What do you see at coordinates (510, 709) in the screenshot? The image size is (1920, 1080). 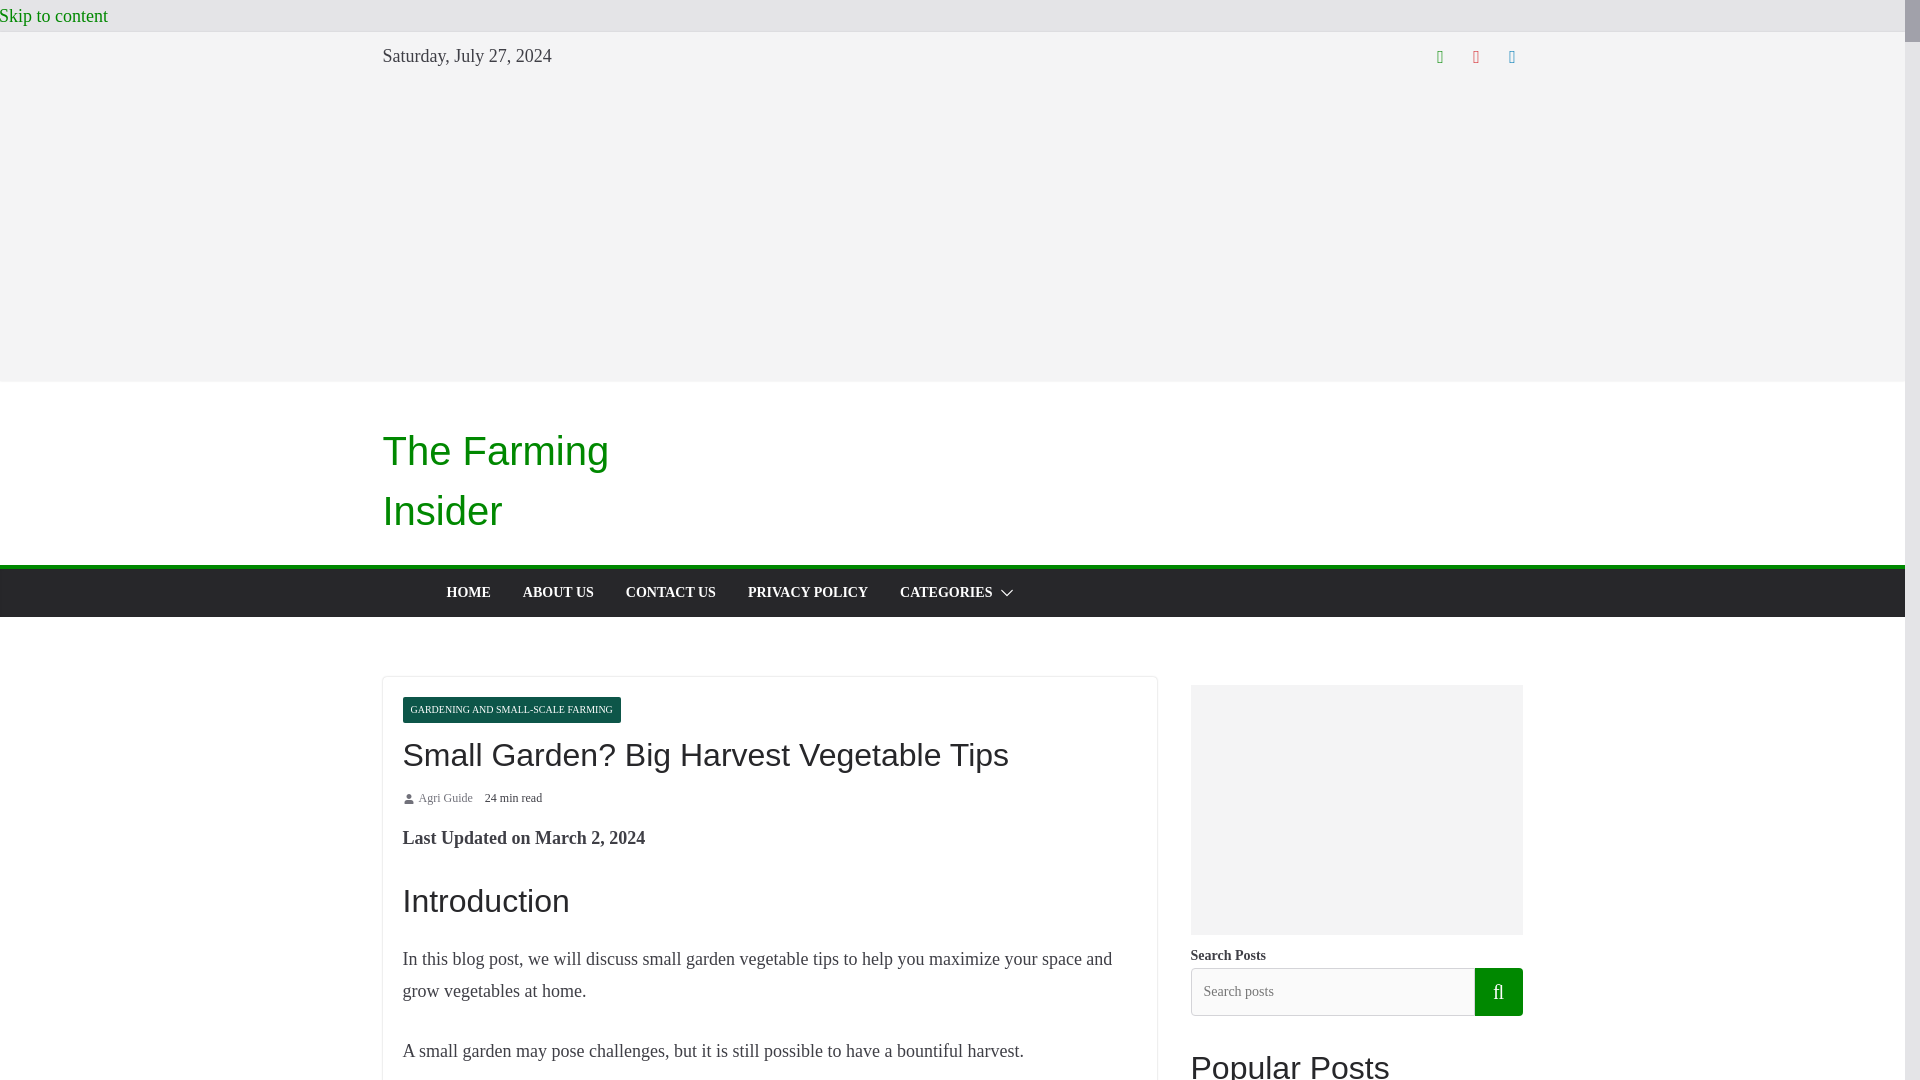 I see `GARDENING AND SMALL-SCALE FARMING` at bounding box center [510, 709].